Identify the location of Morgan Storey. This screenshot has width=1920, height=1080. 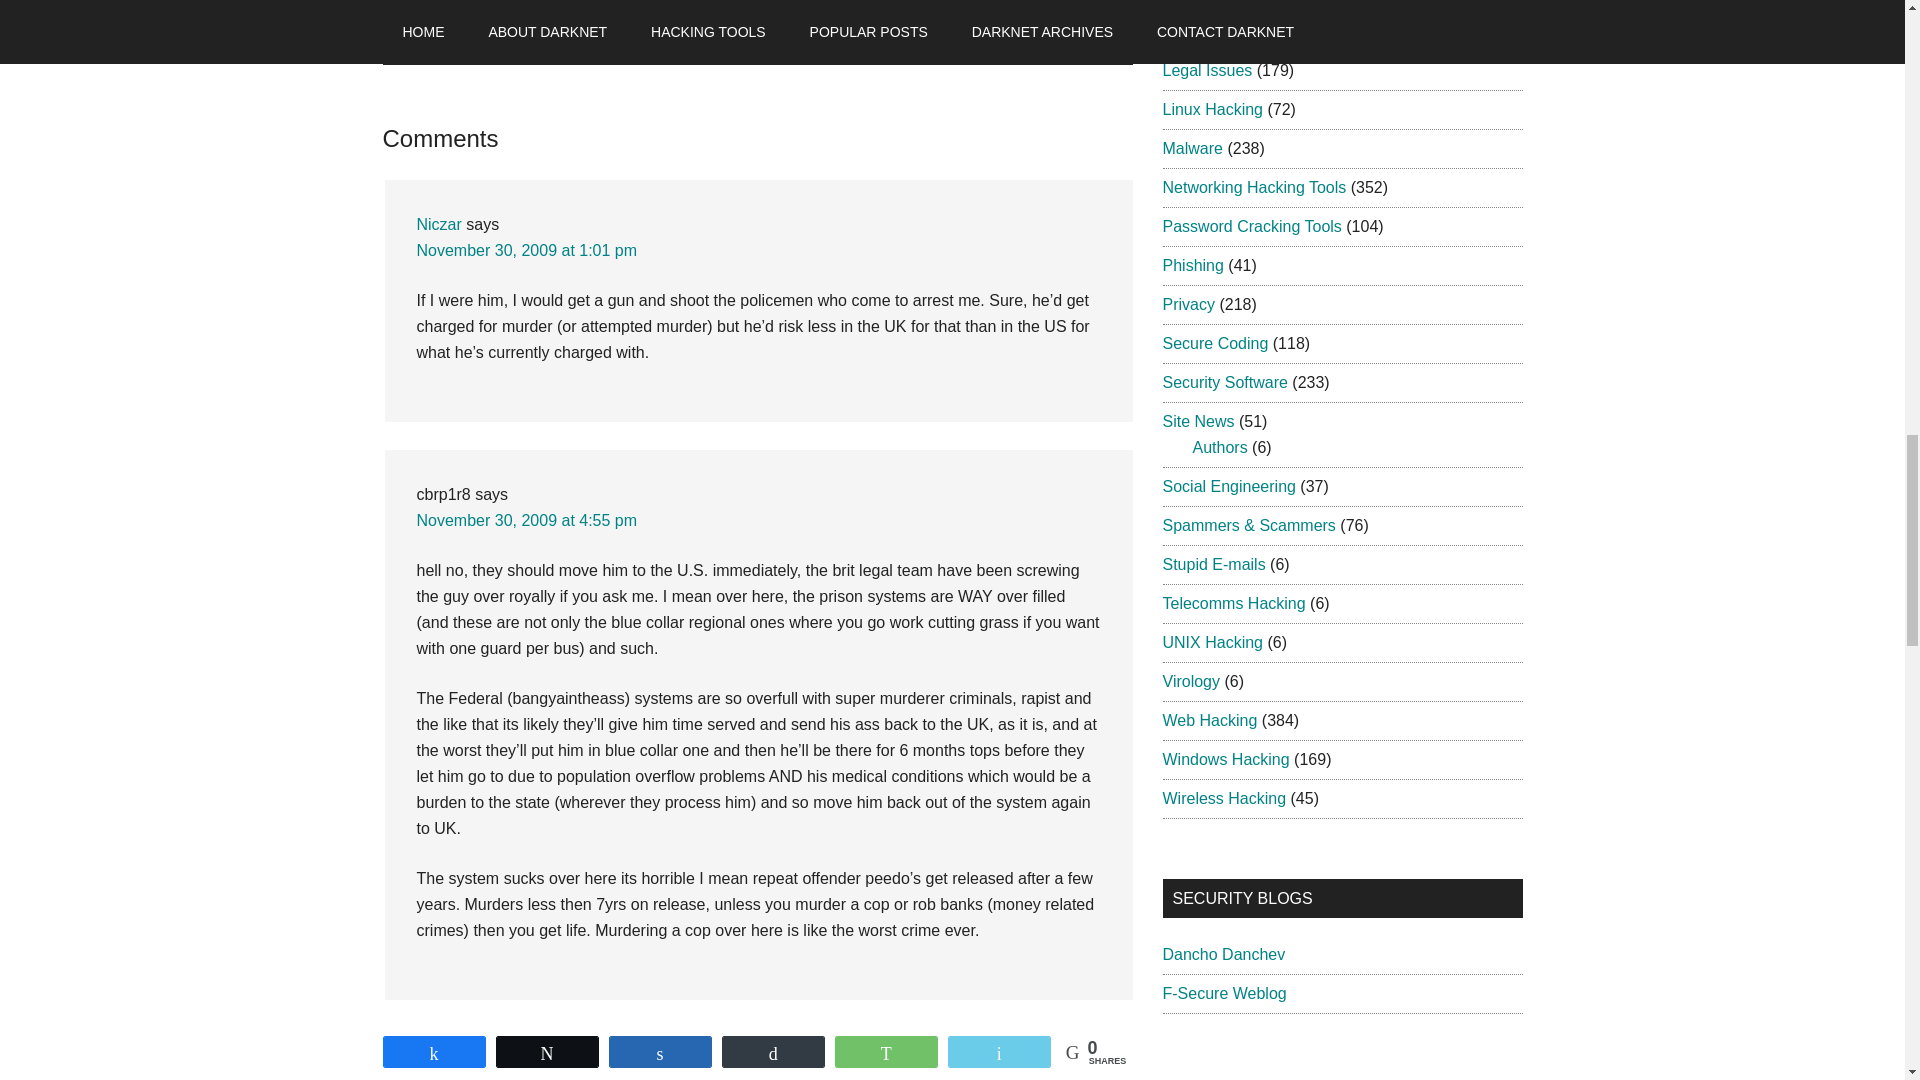
(468, 1072).